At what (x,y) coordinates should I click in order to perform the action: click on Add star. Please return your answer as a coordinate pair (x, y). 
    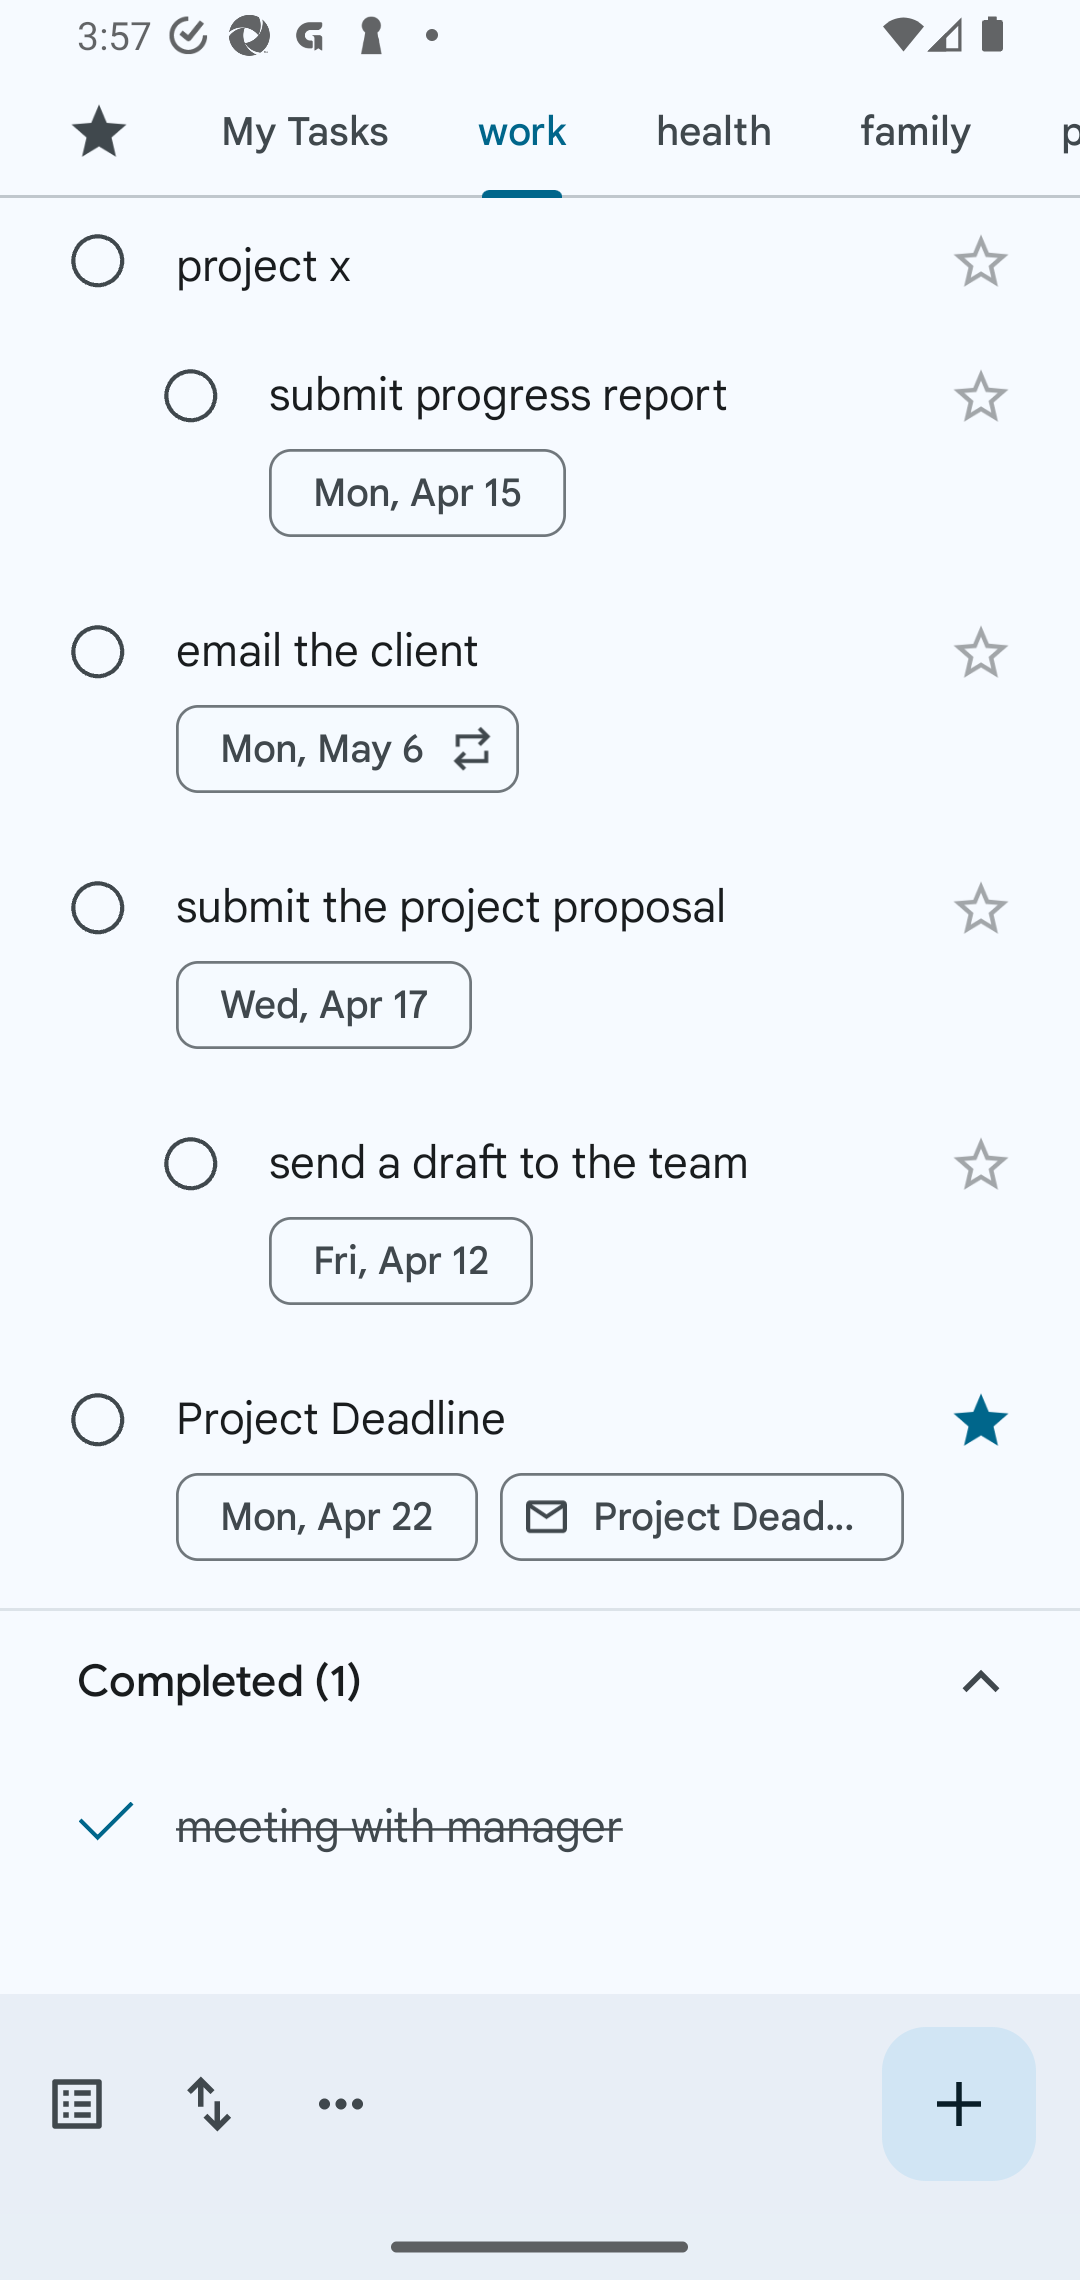
    Looking at the image, I should click on (980, 652).